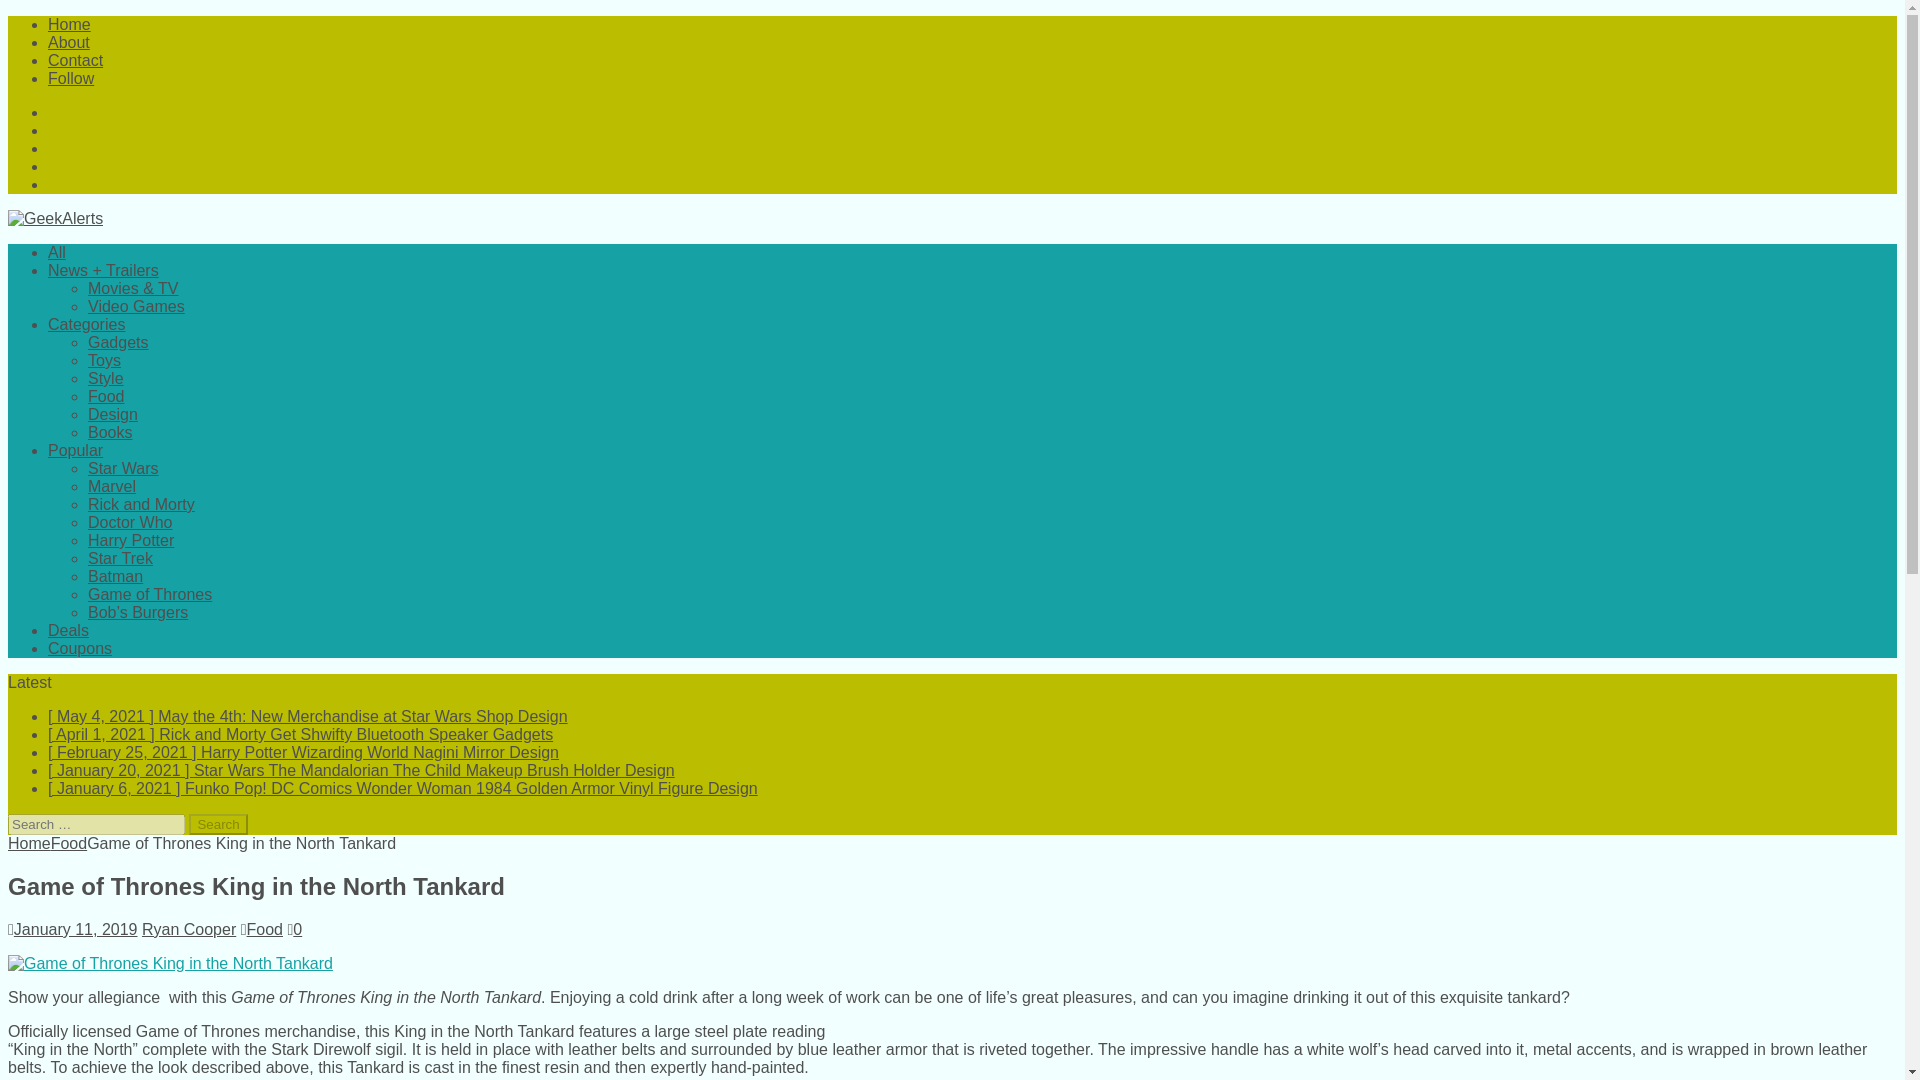 Image resolution: width=1920 pixels, height=1080 pixels. I want to click on Categories, so click(86, 324).